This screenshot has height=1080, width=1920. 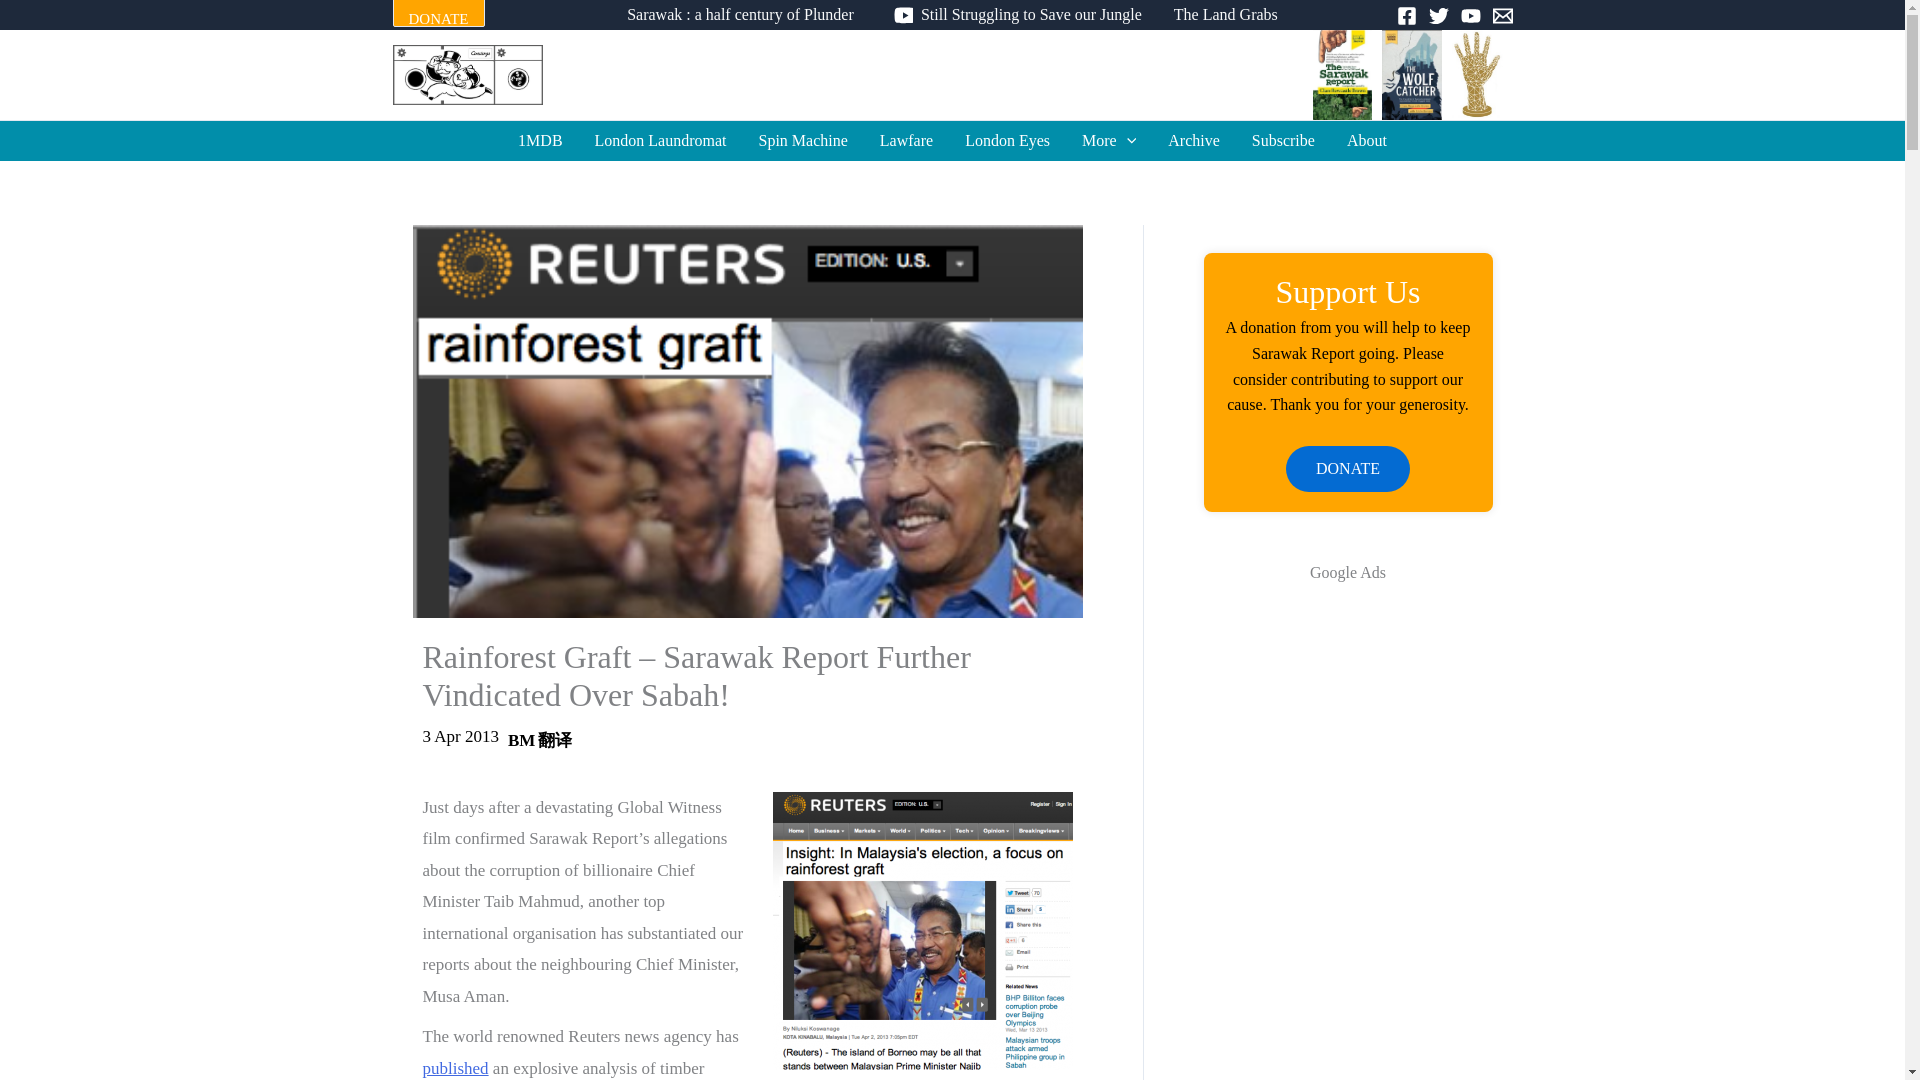 What do you see at coordinates (437, 18) in the screenshot?
I see `DONATE` at bounding box center [437, 18].